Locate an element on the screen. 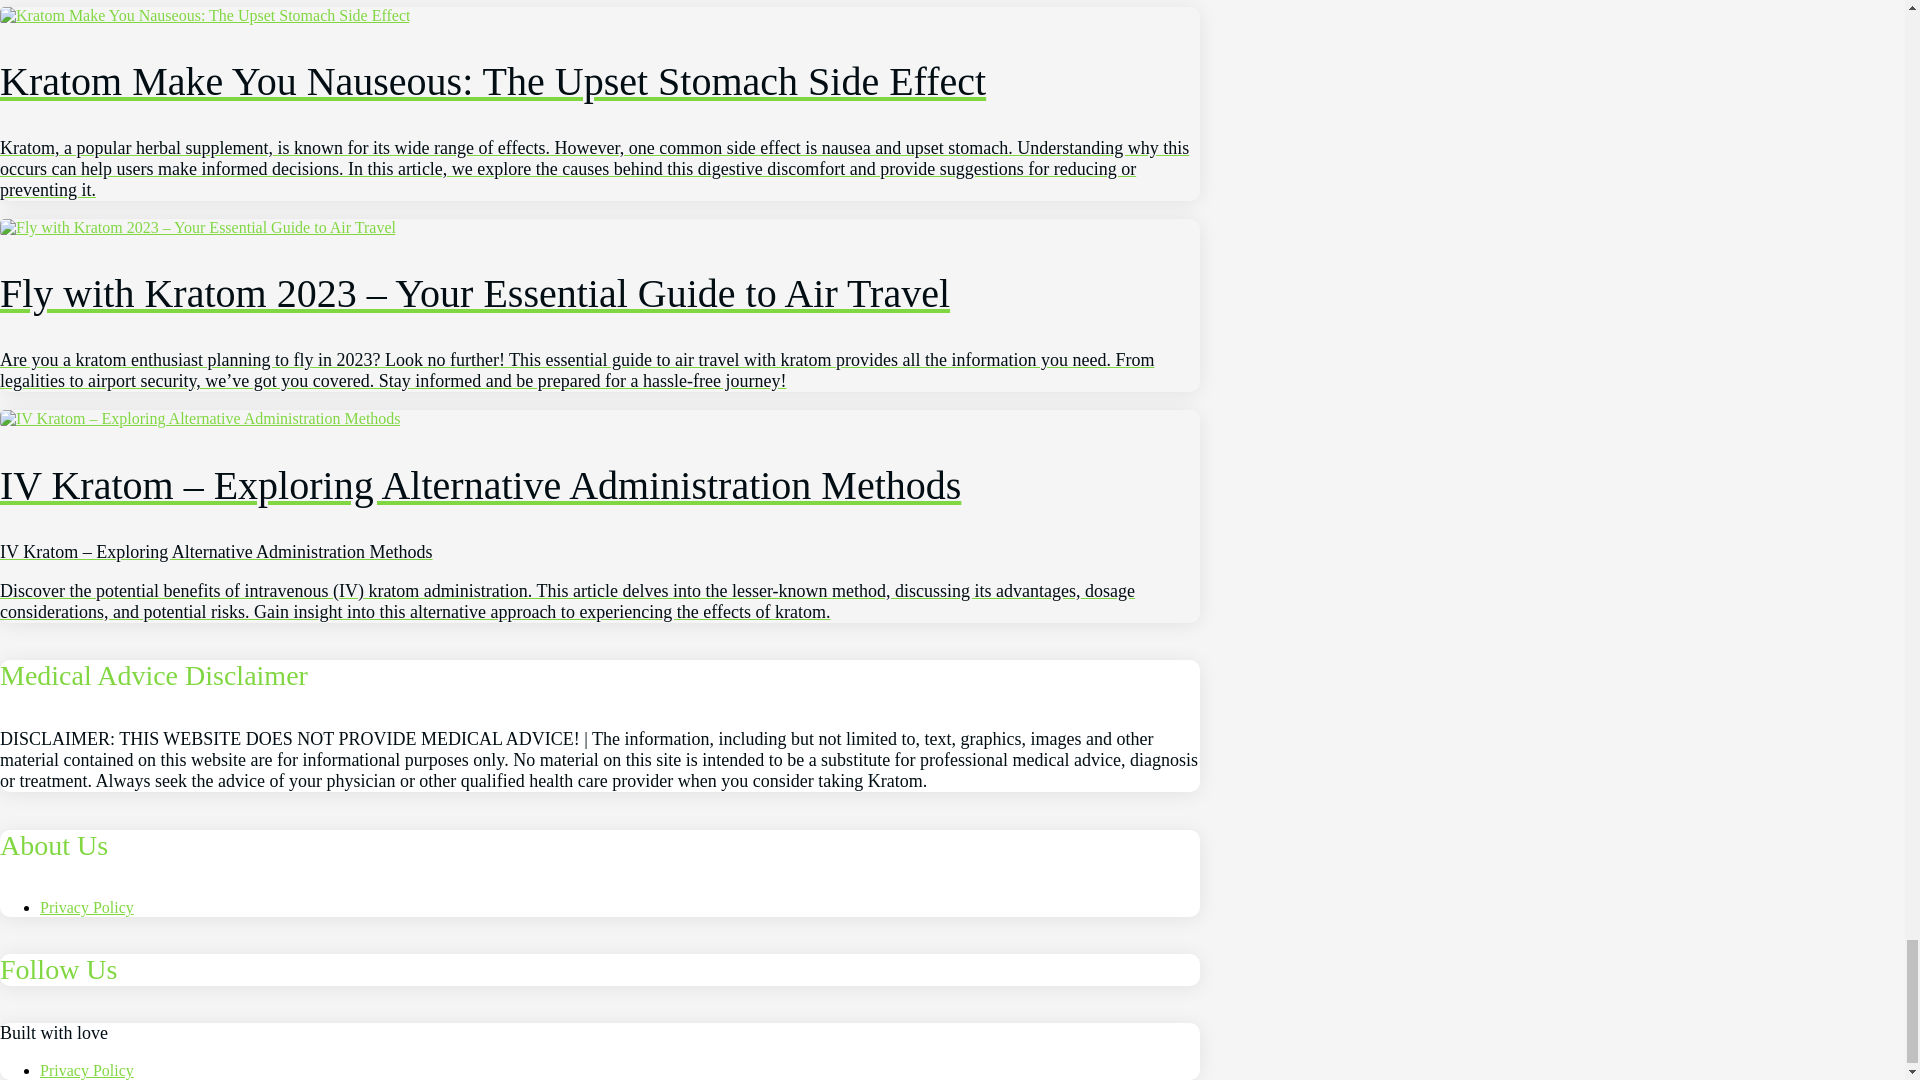 The image size is (1920, 1080). Privacy Policy is located at coordinates (87, 1070).